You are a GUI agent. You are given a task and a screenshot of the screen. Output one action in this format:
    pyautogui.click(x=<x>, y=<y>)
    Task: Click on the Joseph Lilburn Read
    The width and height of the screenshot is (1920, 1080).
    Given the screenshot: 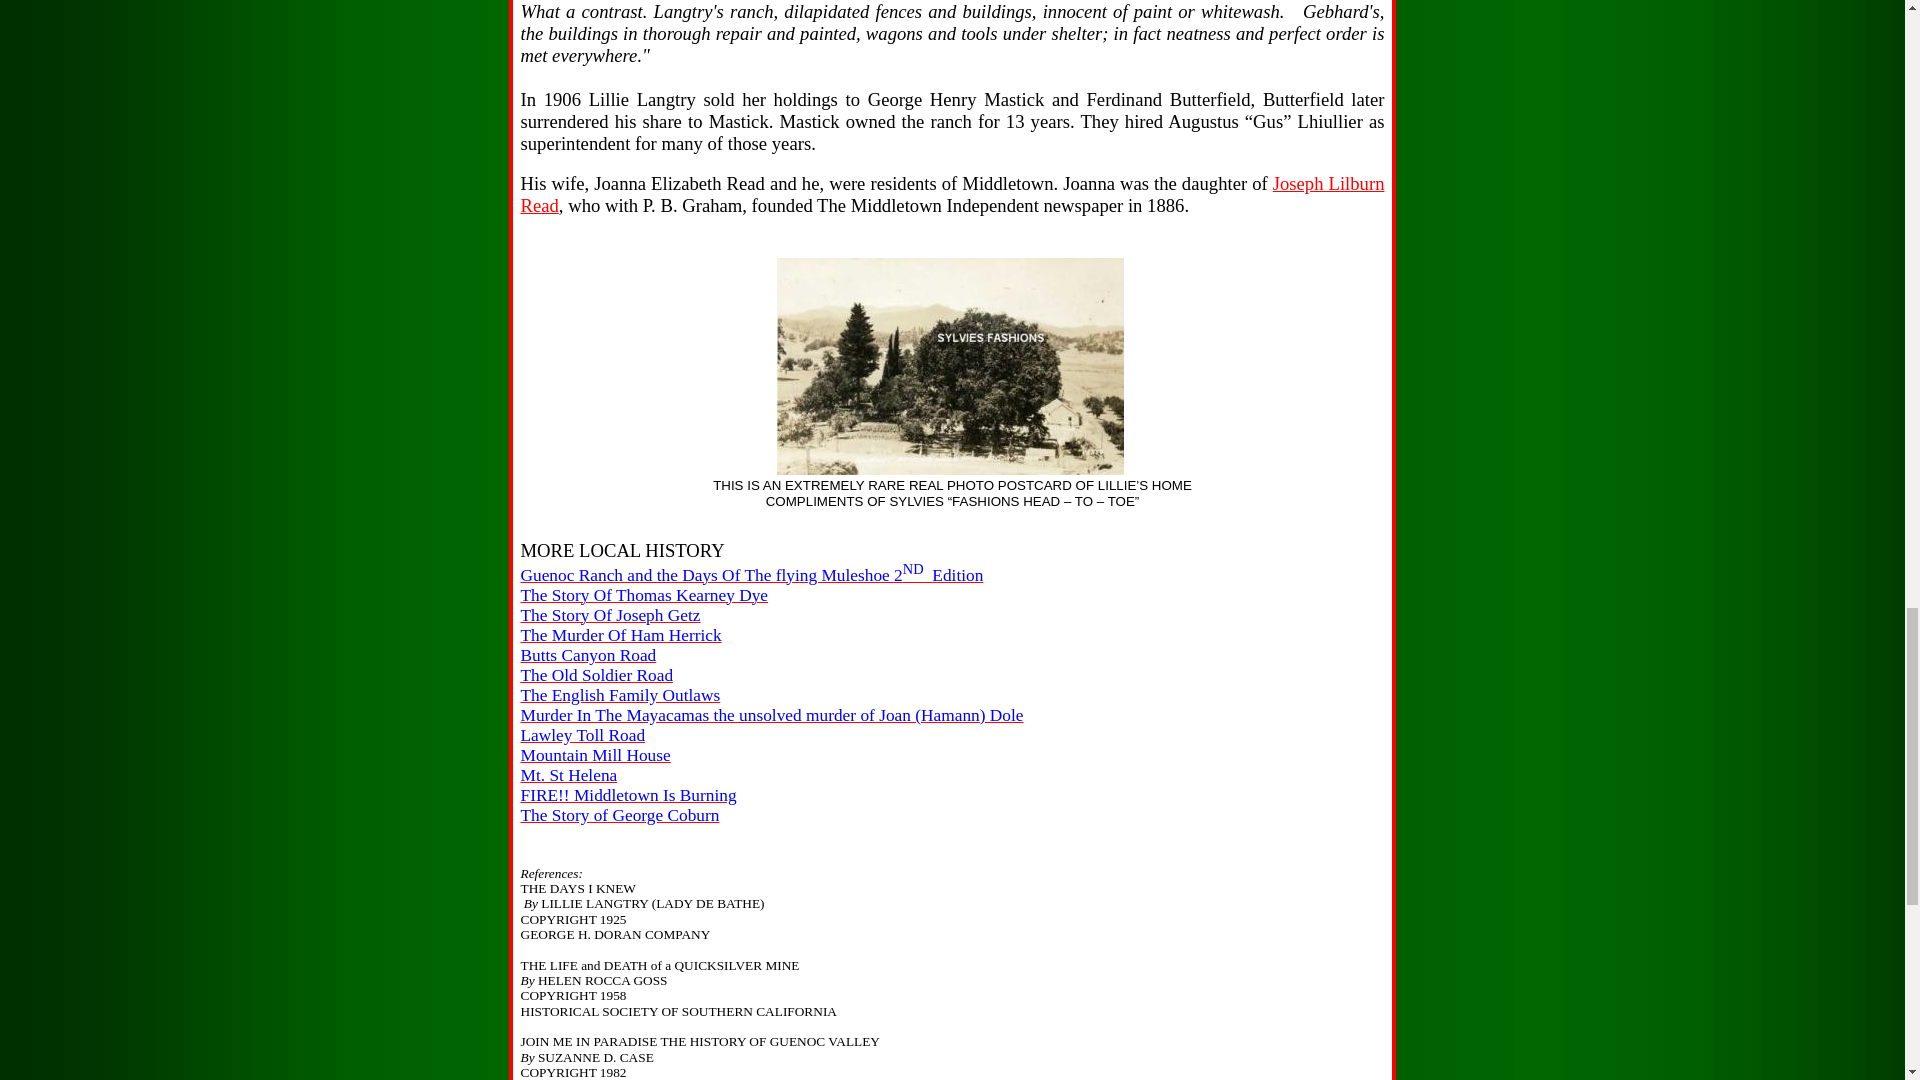 What is the action you would take?
    pyautogui.click(x=952, y=194)
    